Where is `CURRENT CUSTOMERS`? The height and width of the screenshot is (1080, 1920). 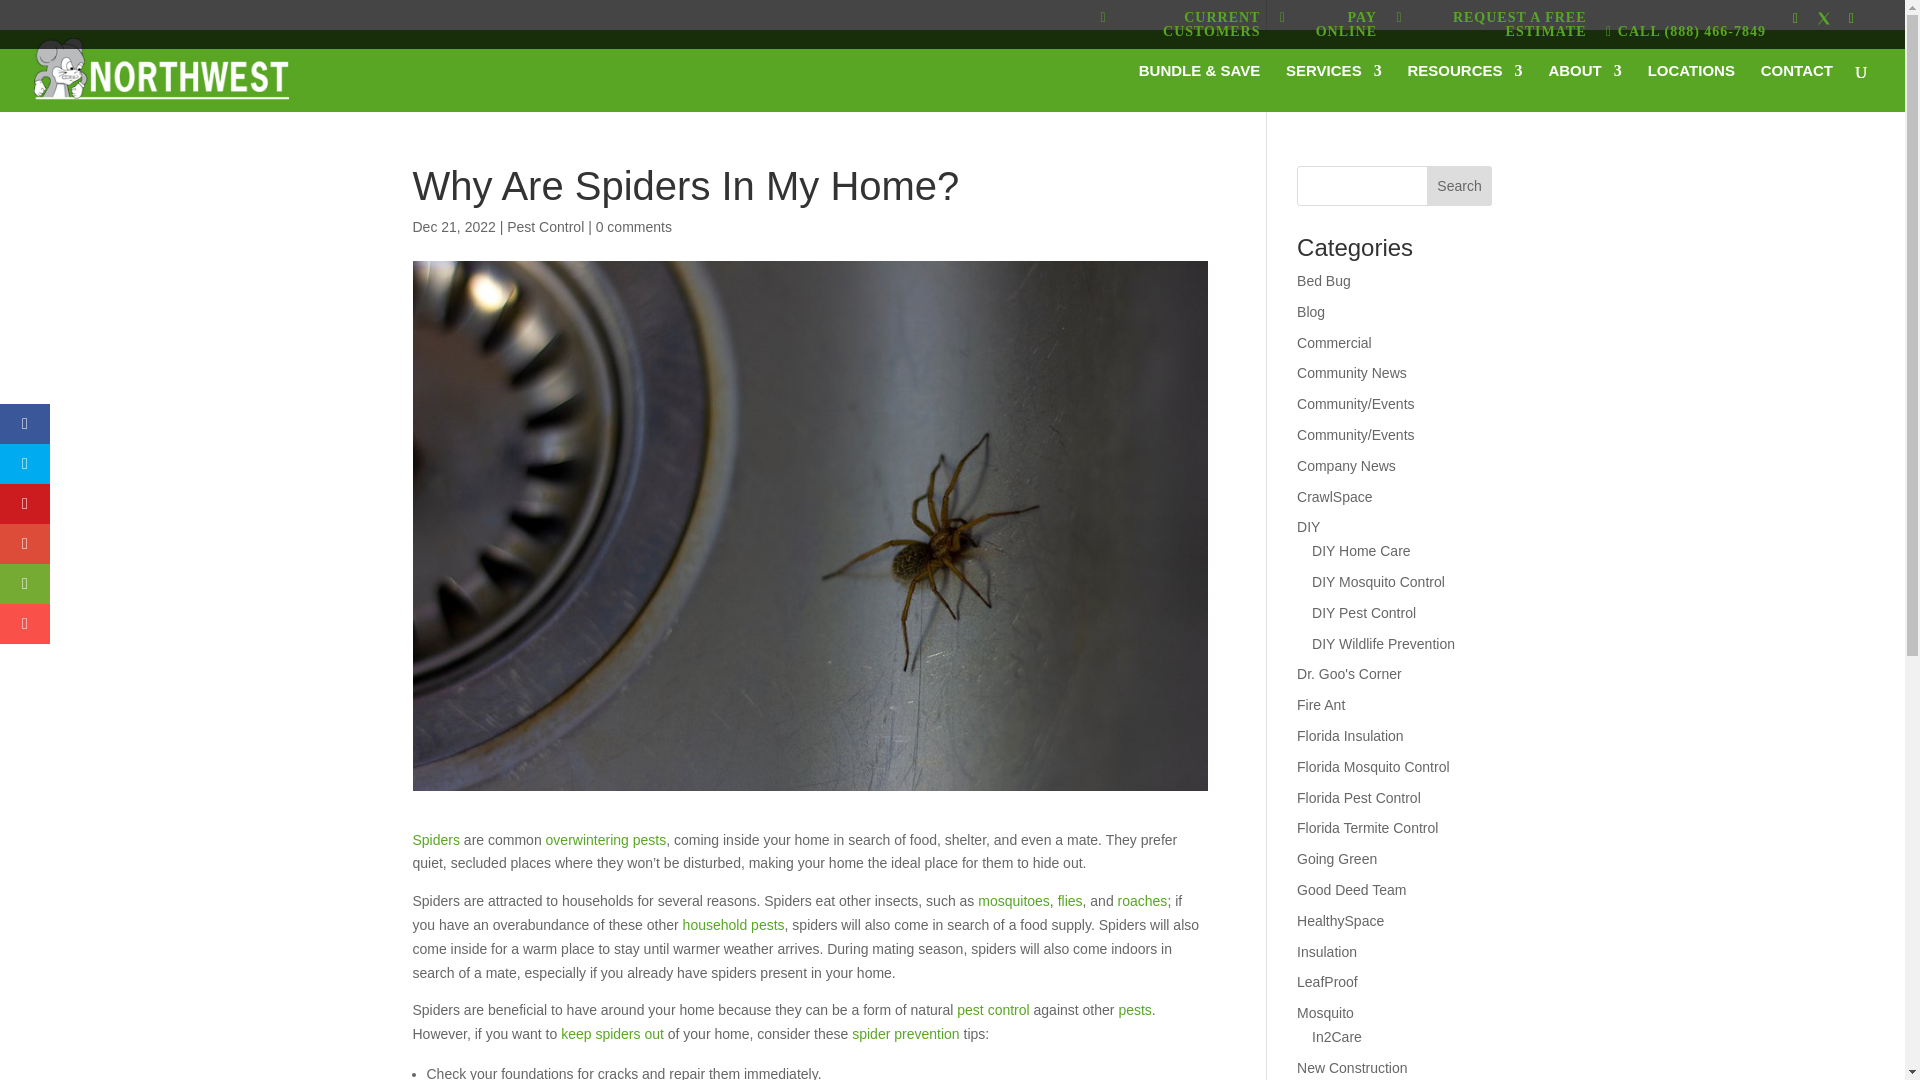
CURRENT CUSTOMERS is located at coordinates (1180, 28).